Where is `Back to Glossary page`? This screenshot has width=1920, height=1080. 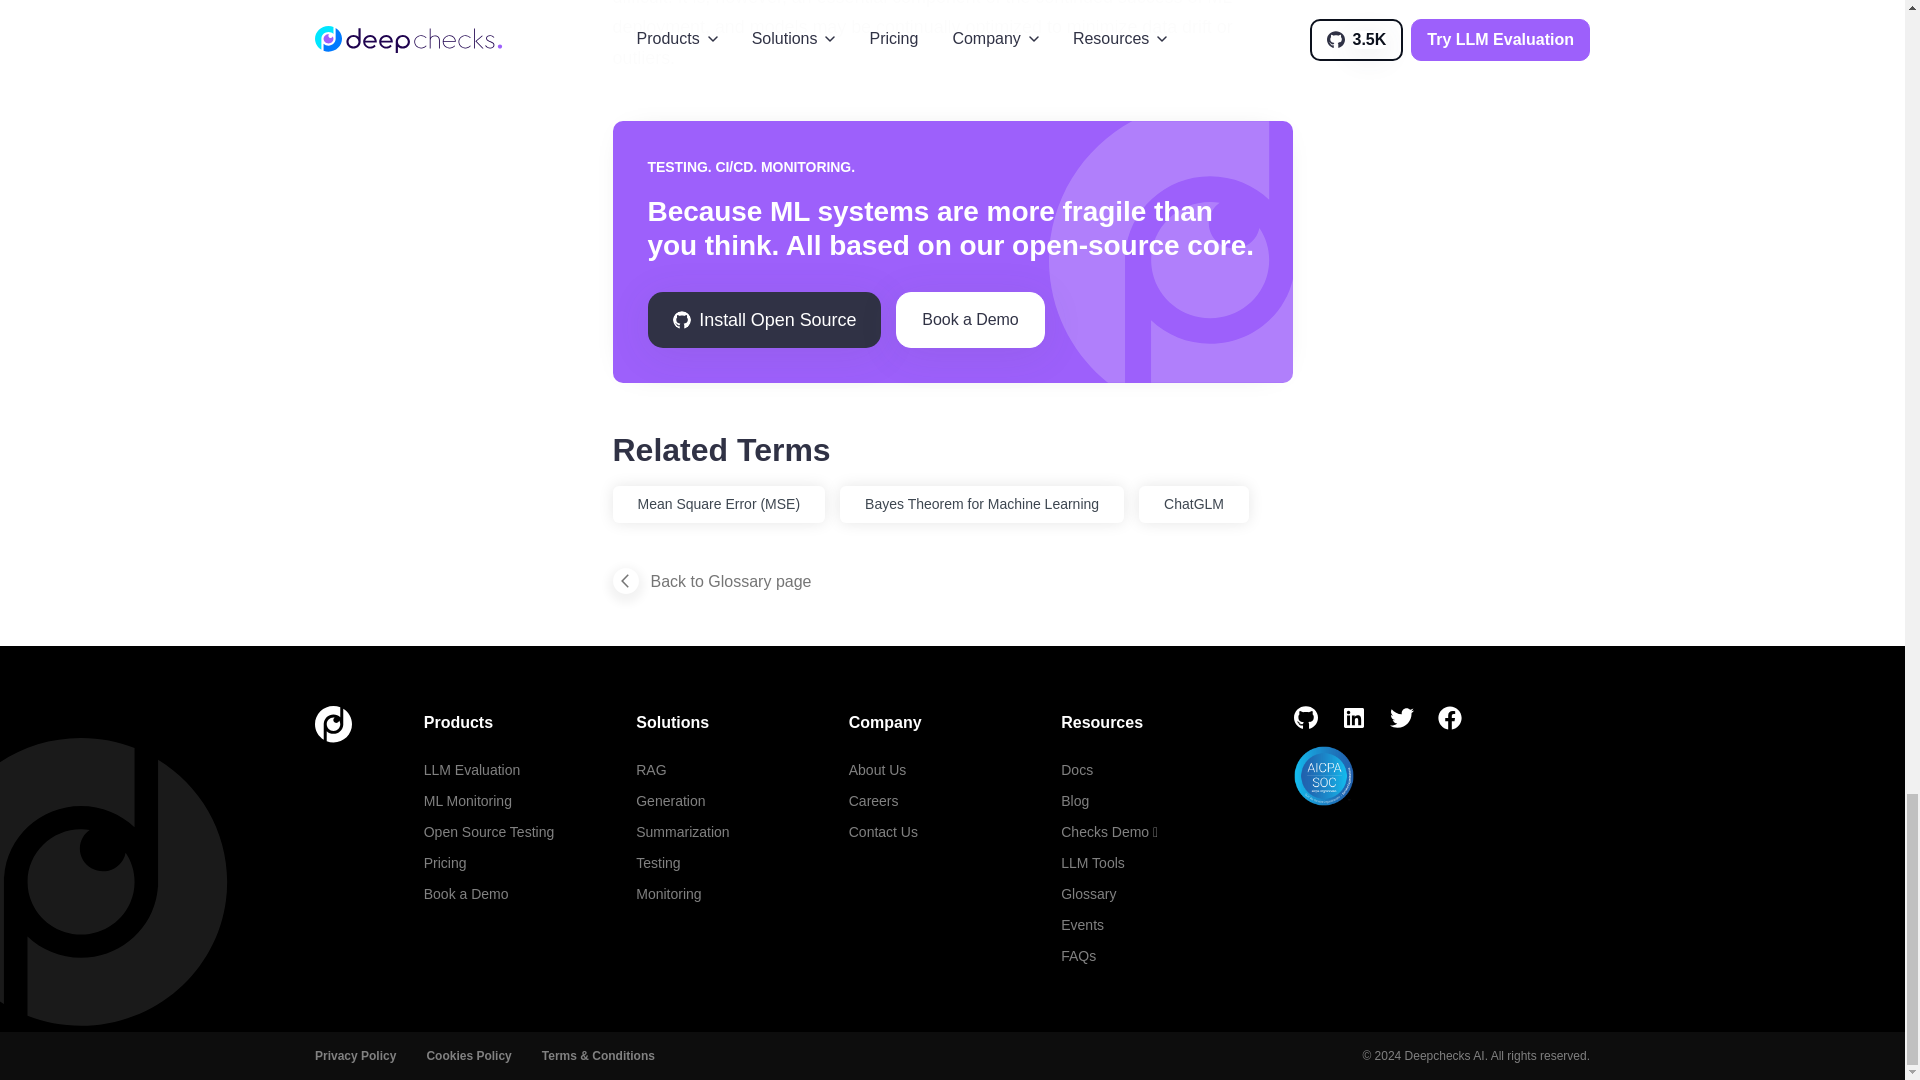
Back to Glossary page is located at coordinates (711, 581).